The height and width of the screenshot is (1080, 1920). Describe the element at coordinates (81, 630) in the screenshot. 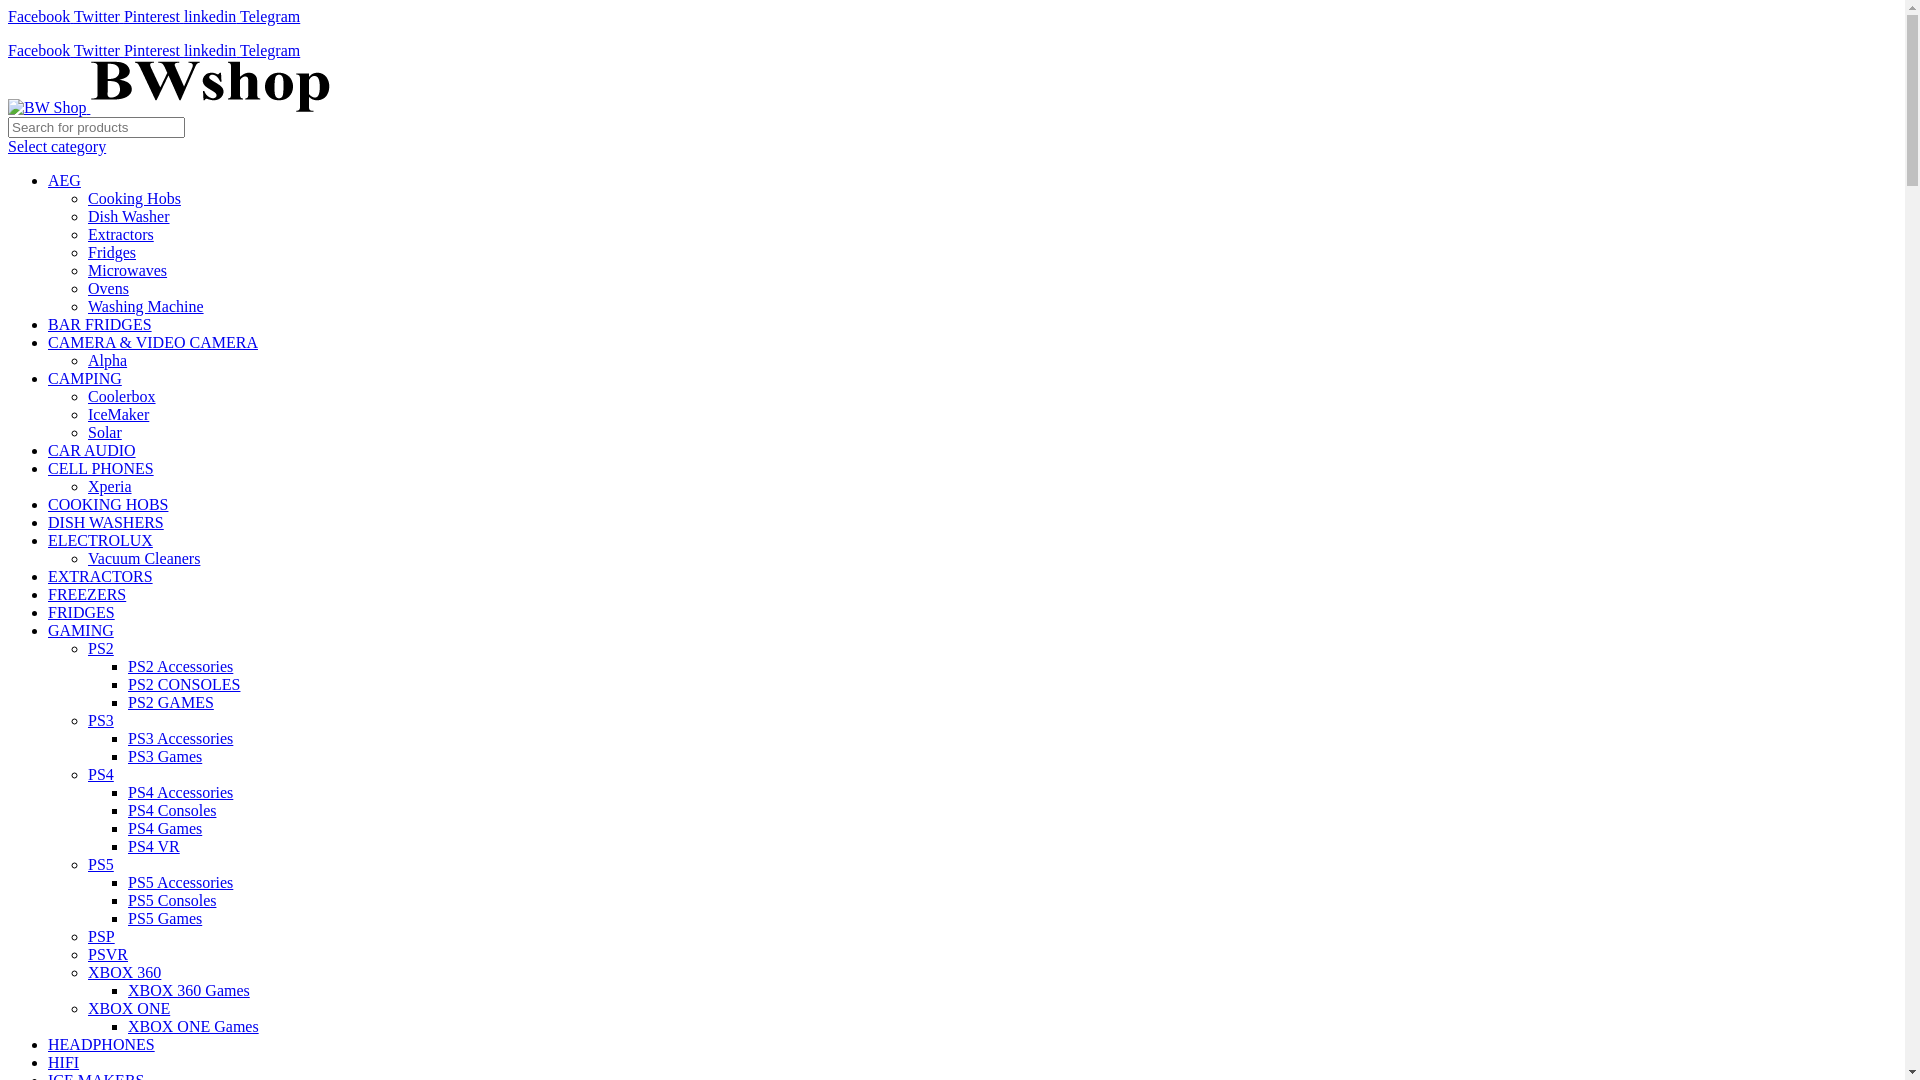

I see `GAMING` at that location.